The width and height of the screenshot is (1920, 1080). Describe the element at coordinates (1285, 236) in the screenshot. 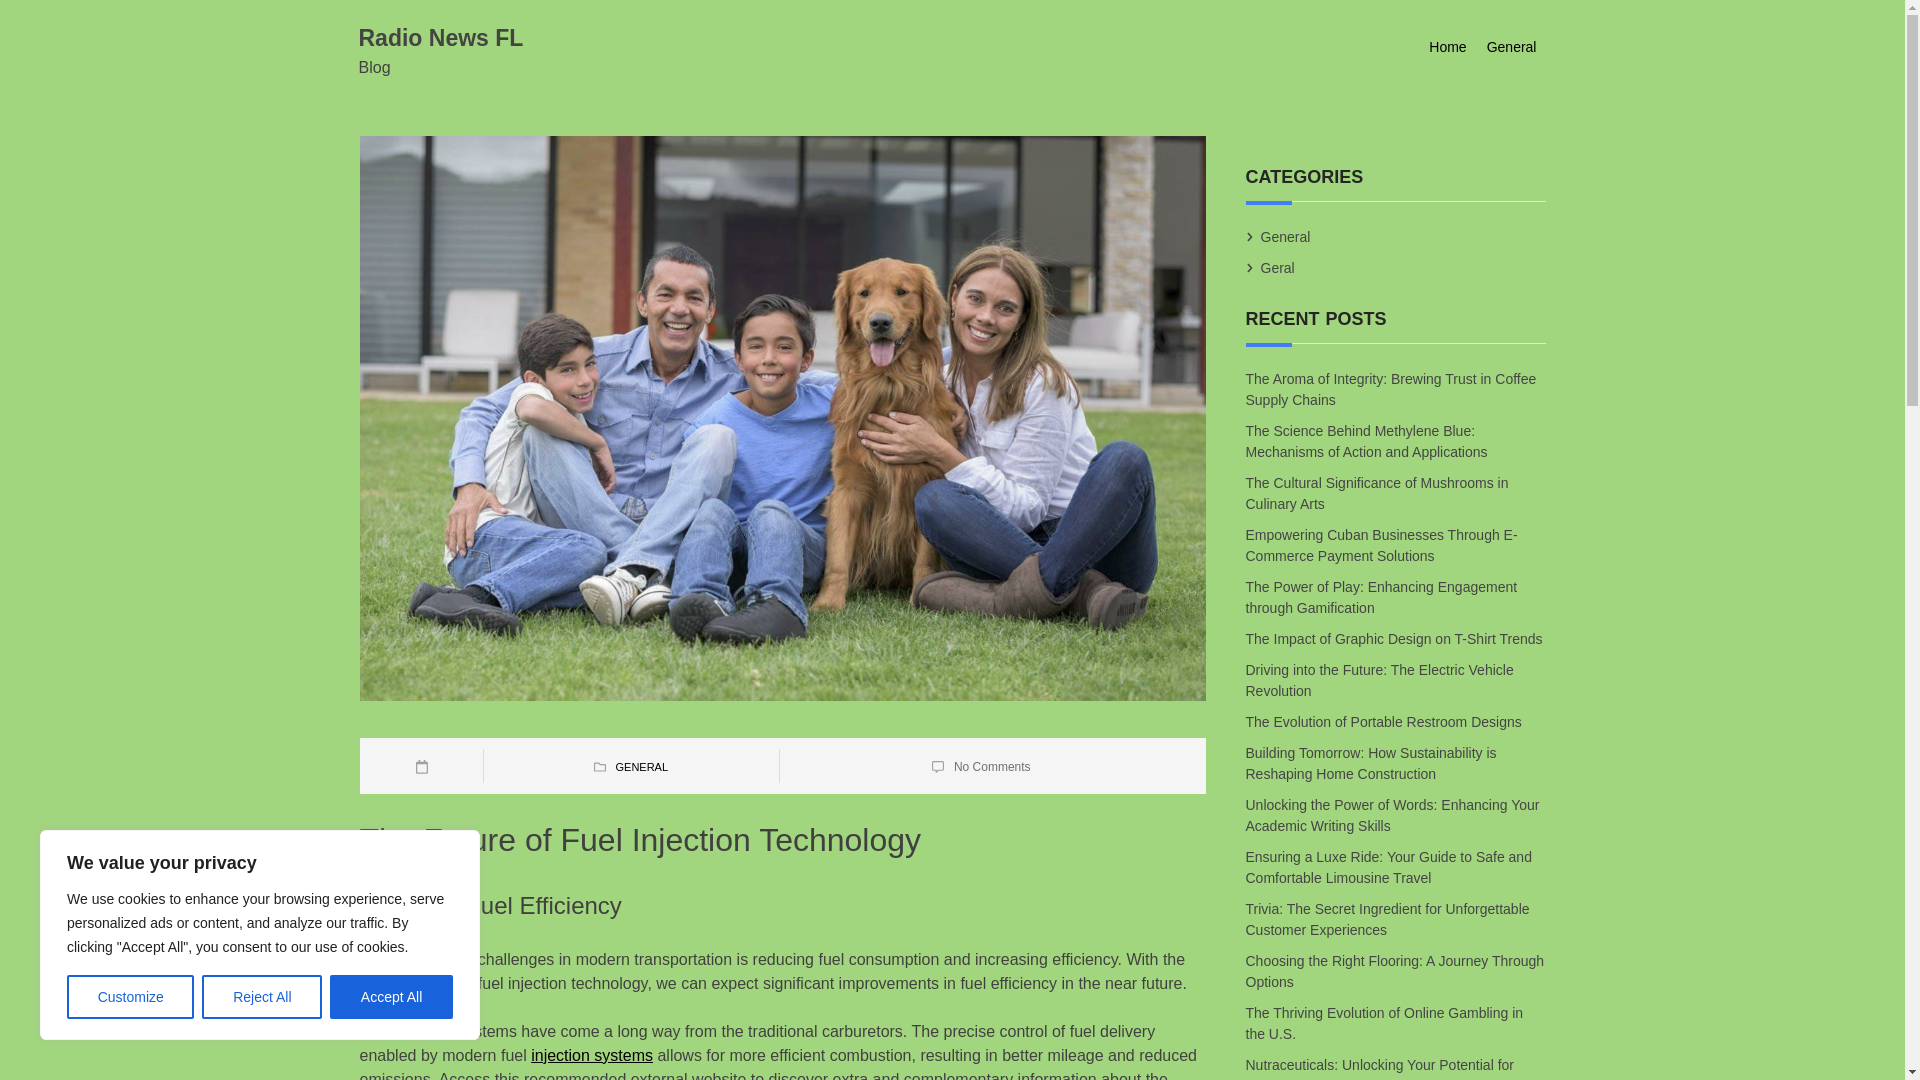

I see `General` at that location.